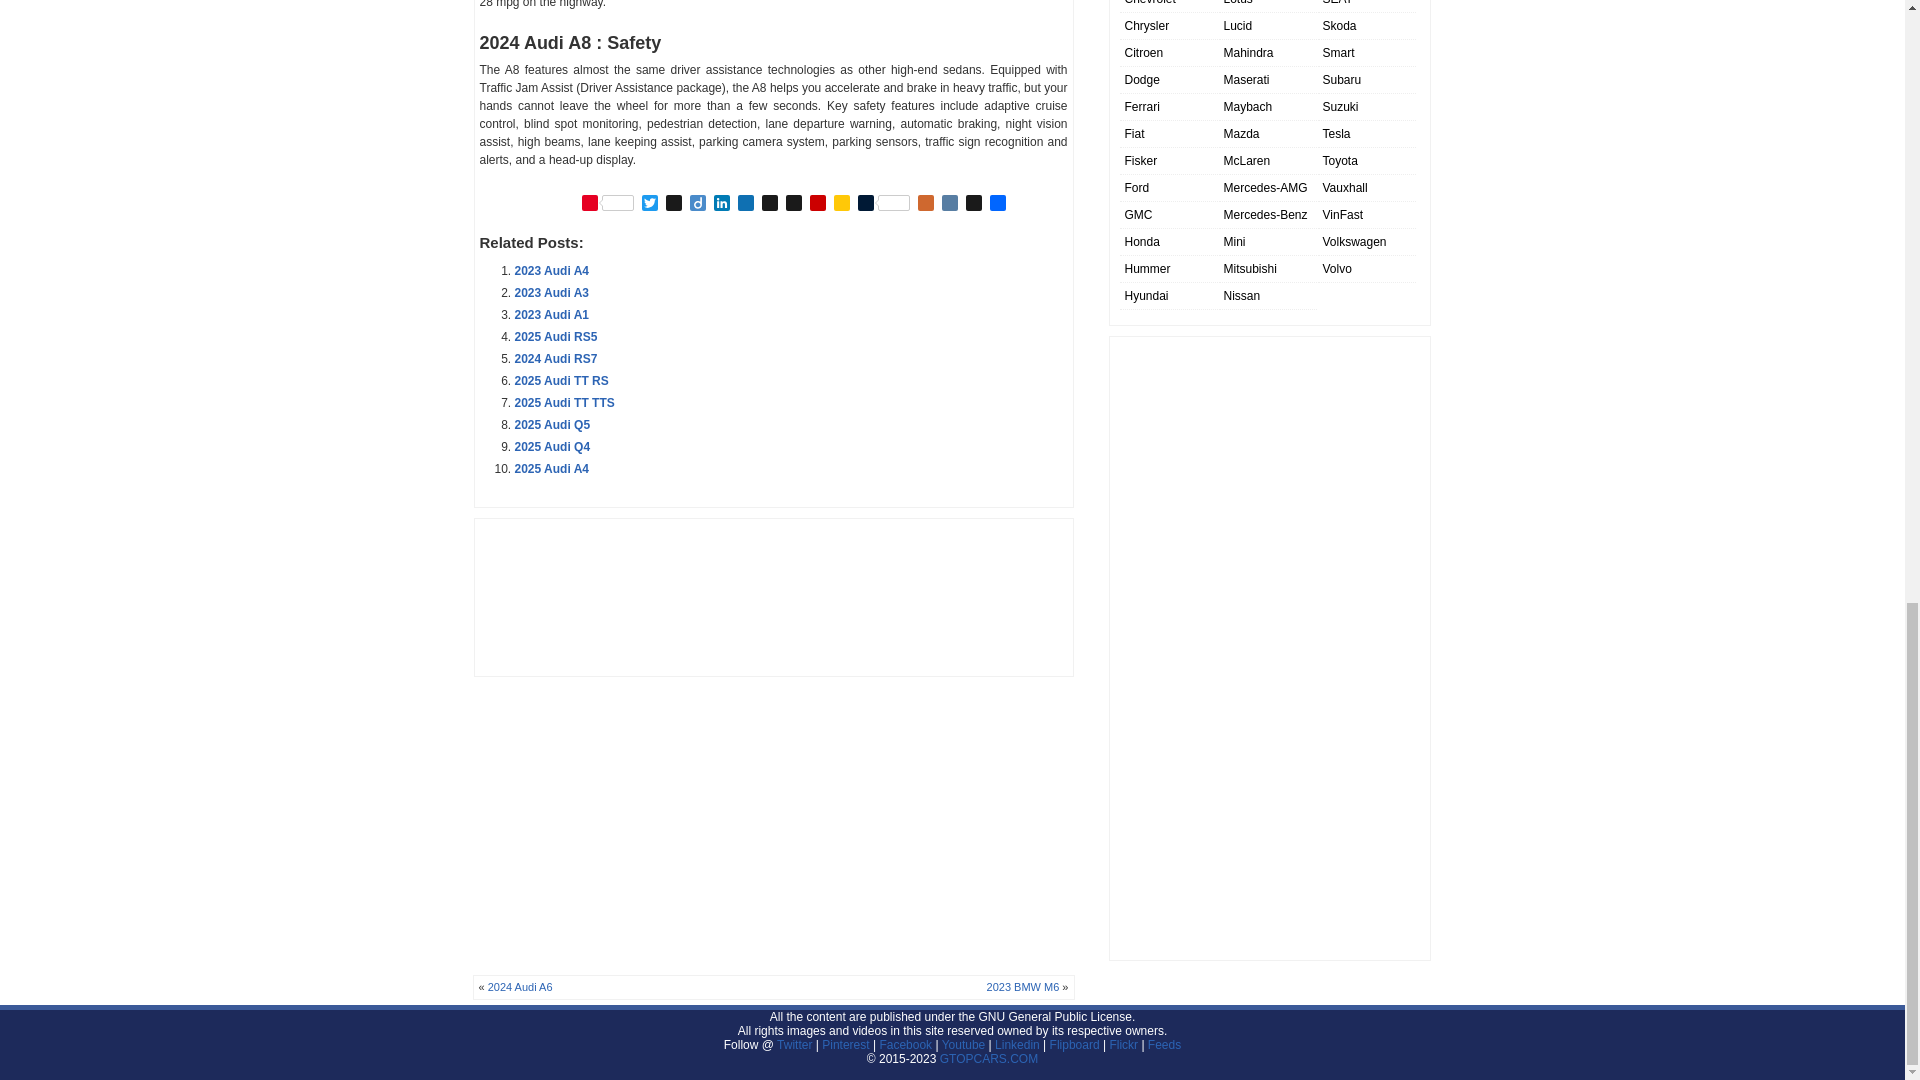 This screenshot has height=1080, width=1920. Describe the element at coordinates (550, 293) in the screenshot. I see `2023 Audi A3` at that location.